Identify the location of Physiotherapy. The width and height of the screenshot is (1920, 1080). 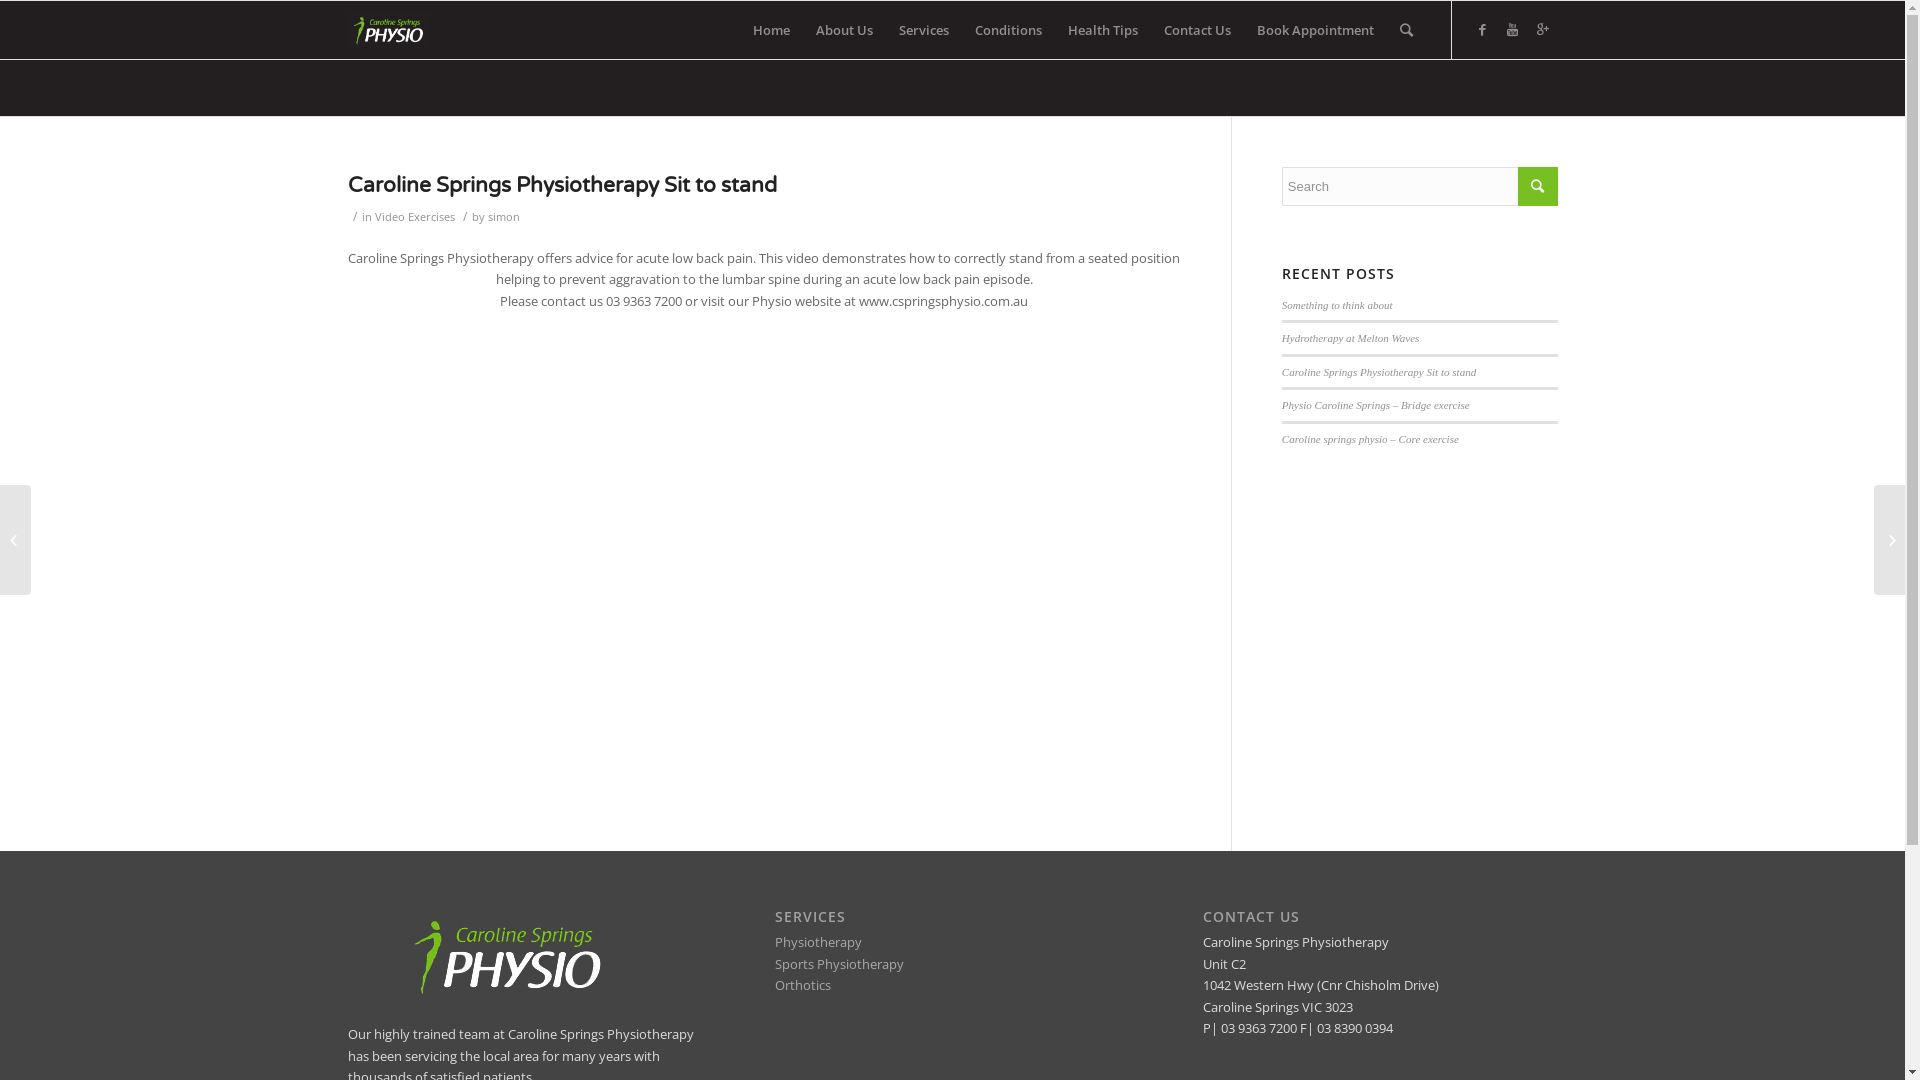
(818, 942).